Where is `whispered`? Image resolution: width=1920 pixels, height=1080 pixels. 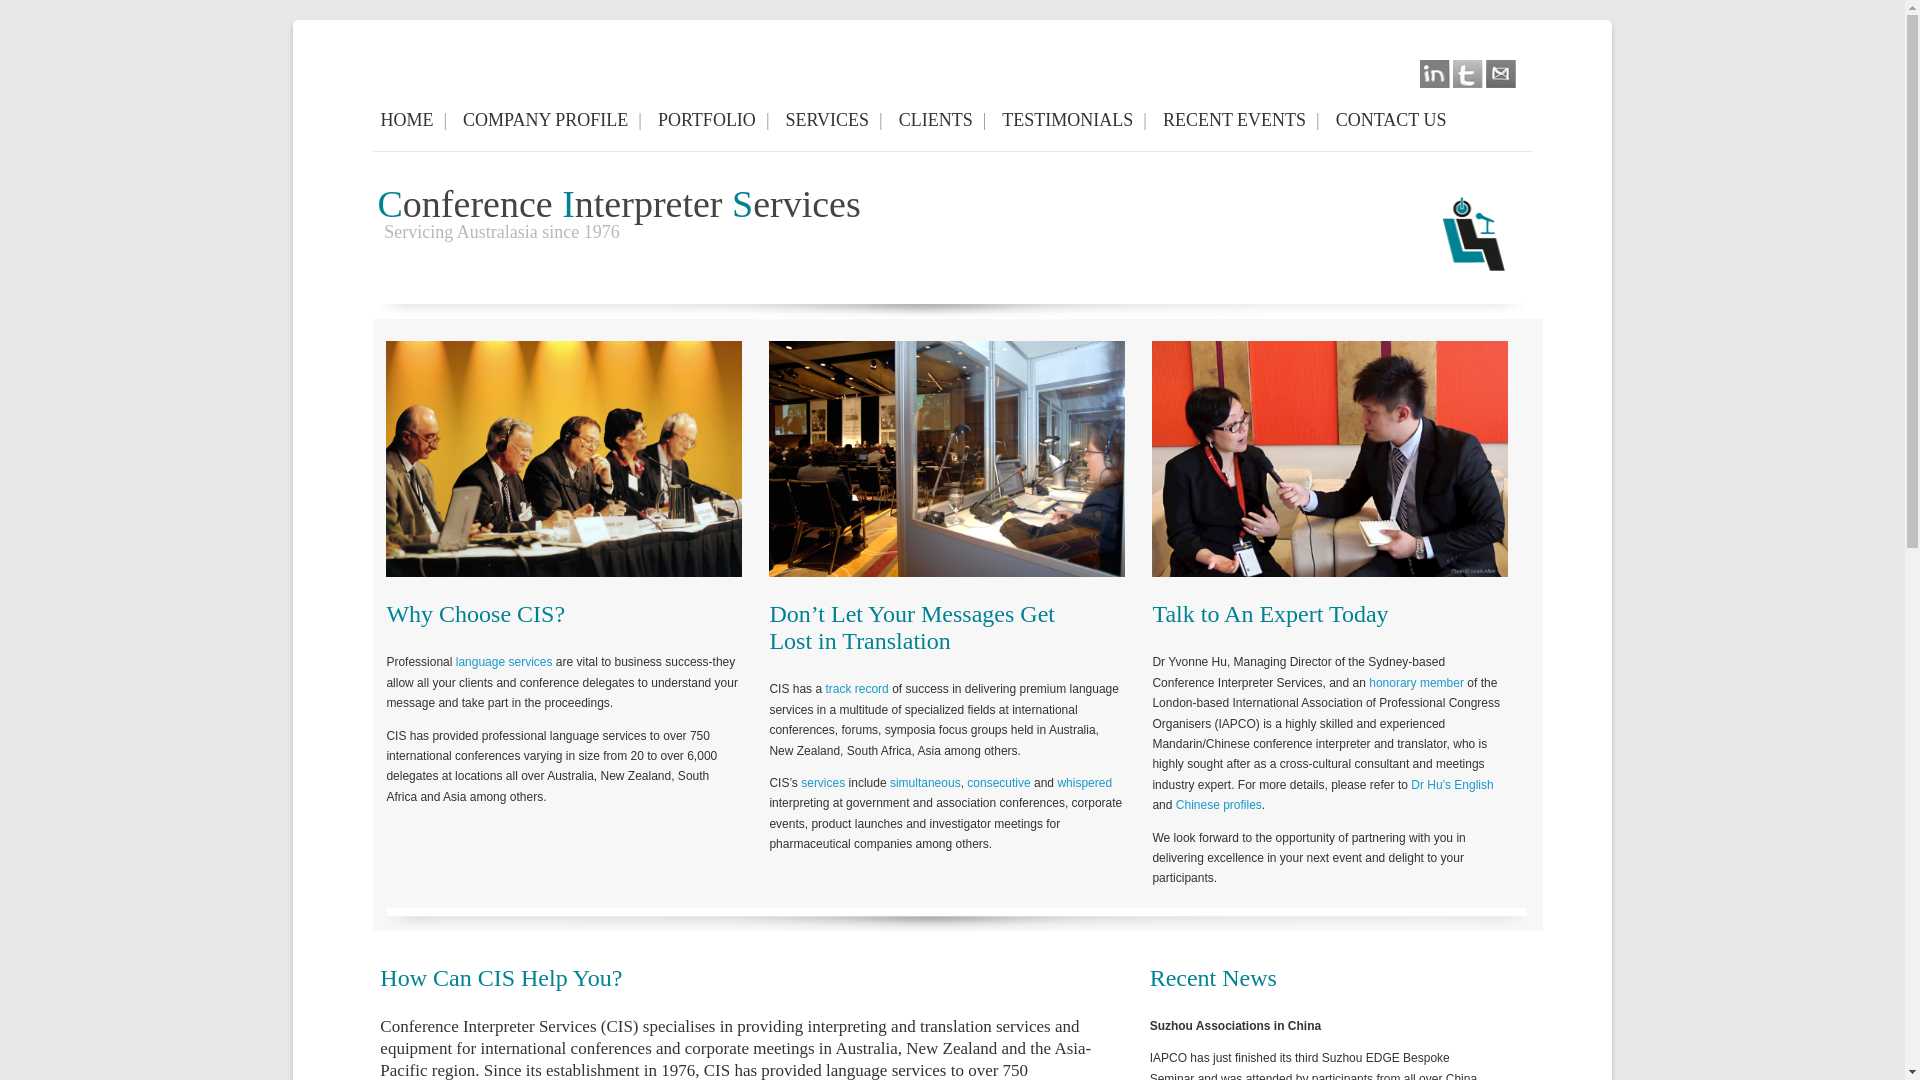 whispered is located at coordinates (1084, 783).